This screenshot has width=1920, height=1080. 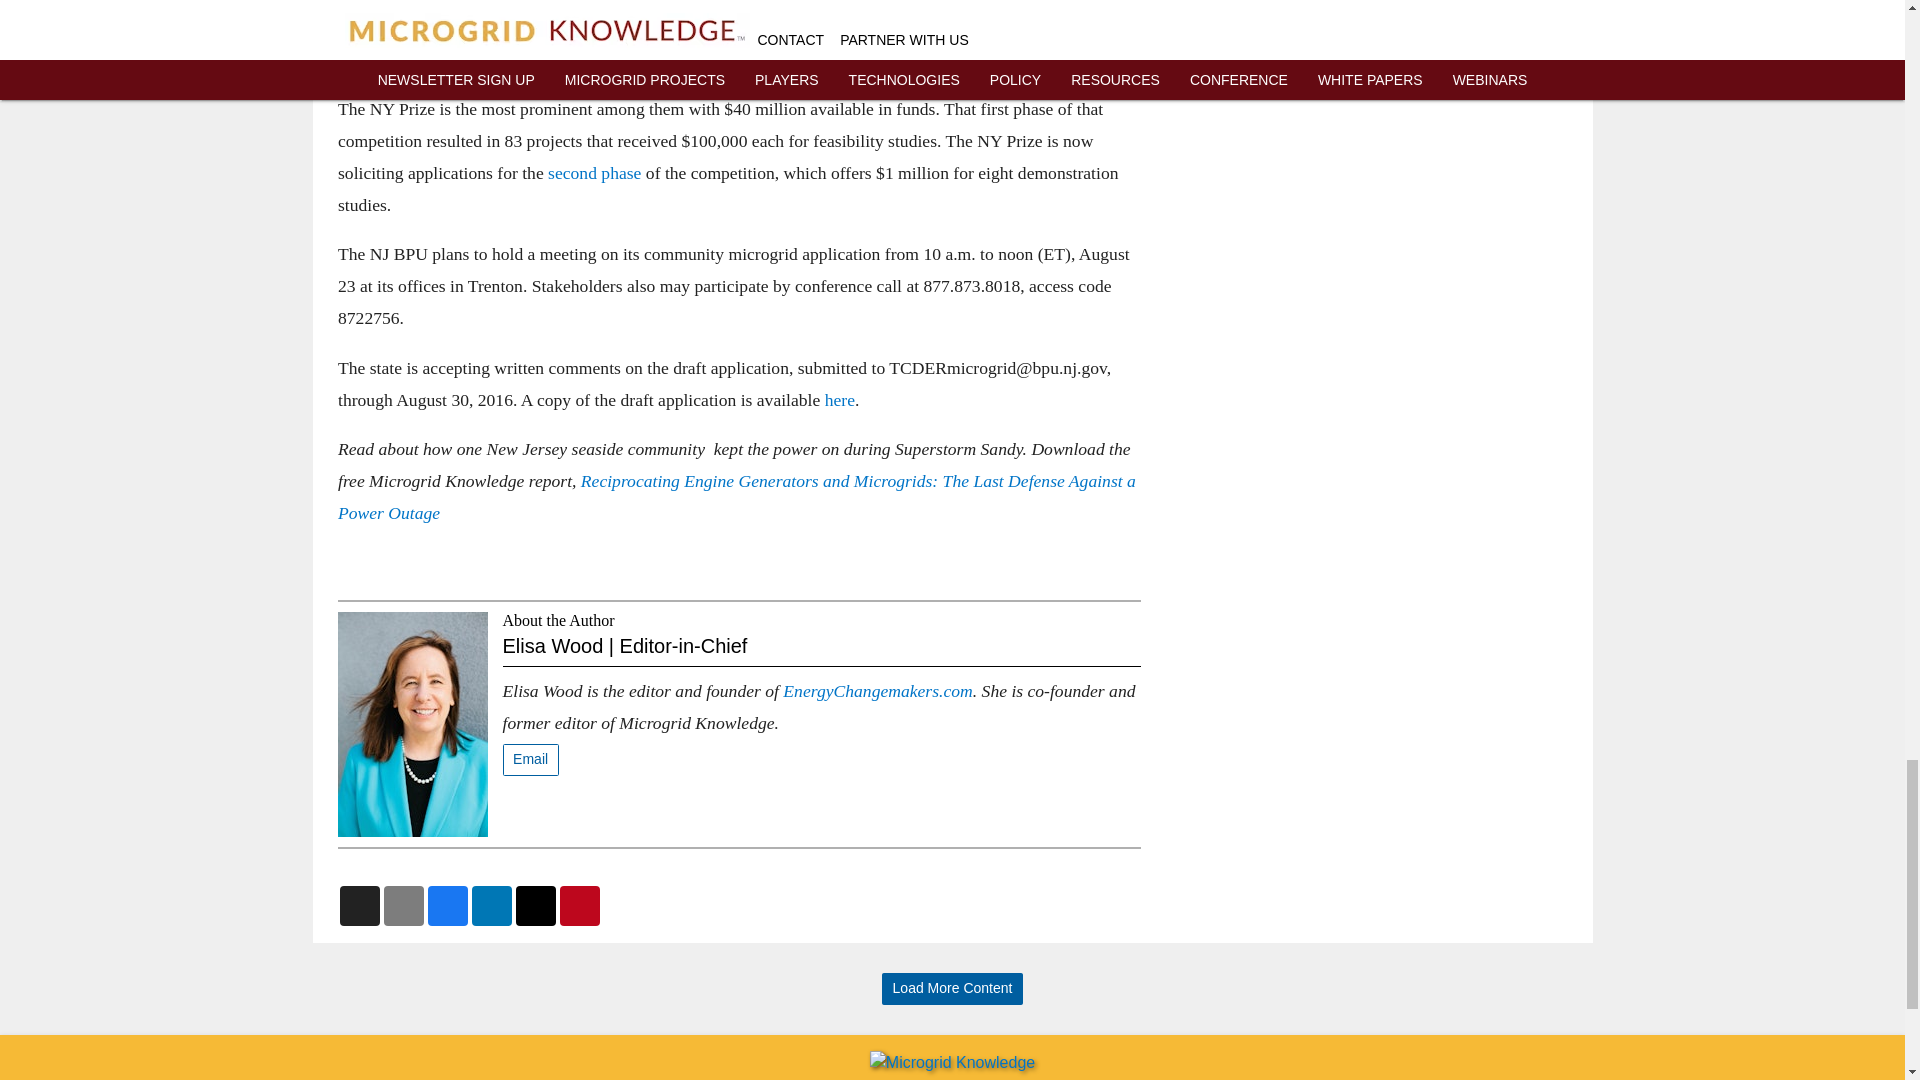 What do you see at coordinates (596, 172) in the screenshot?
I see `second phase` at bounding box center [596, 172].